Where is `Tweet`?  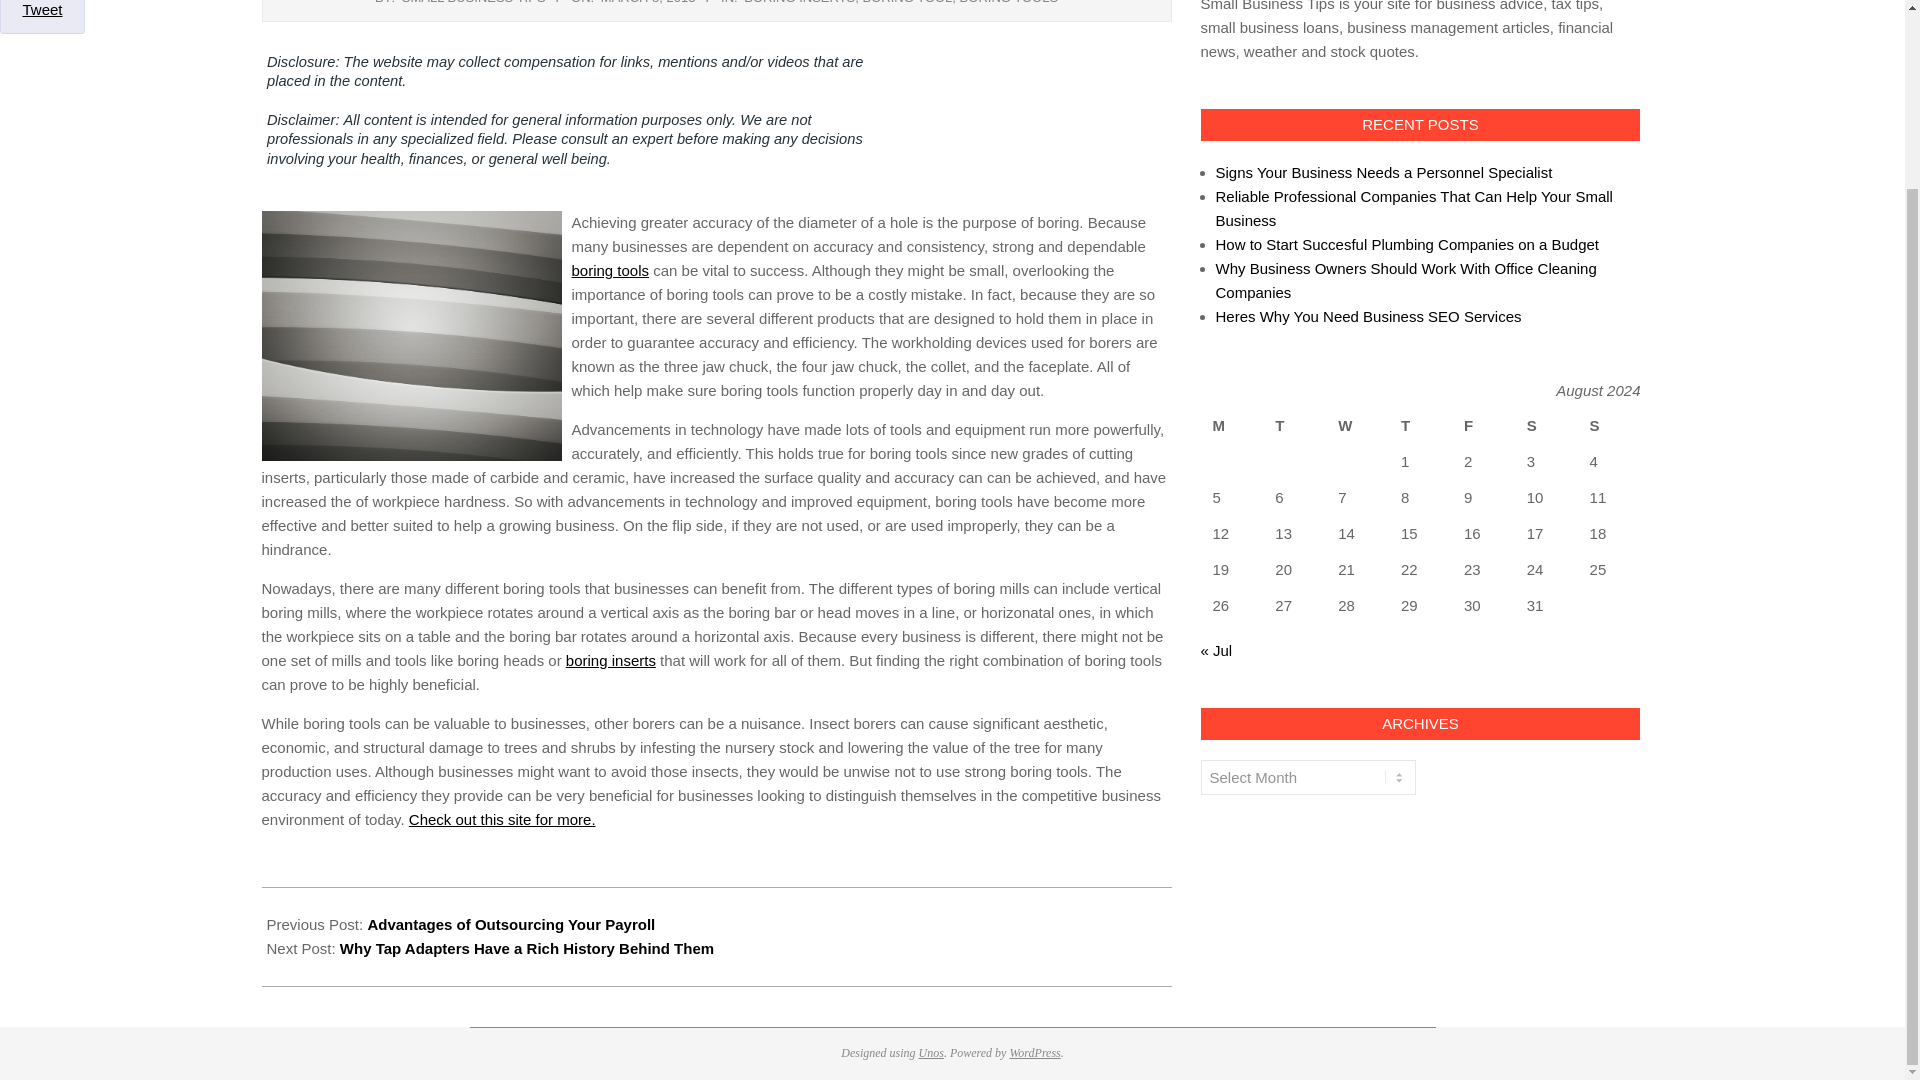 Tweet is located at coordinates (41, 10).